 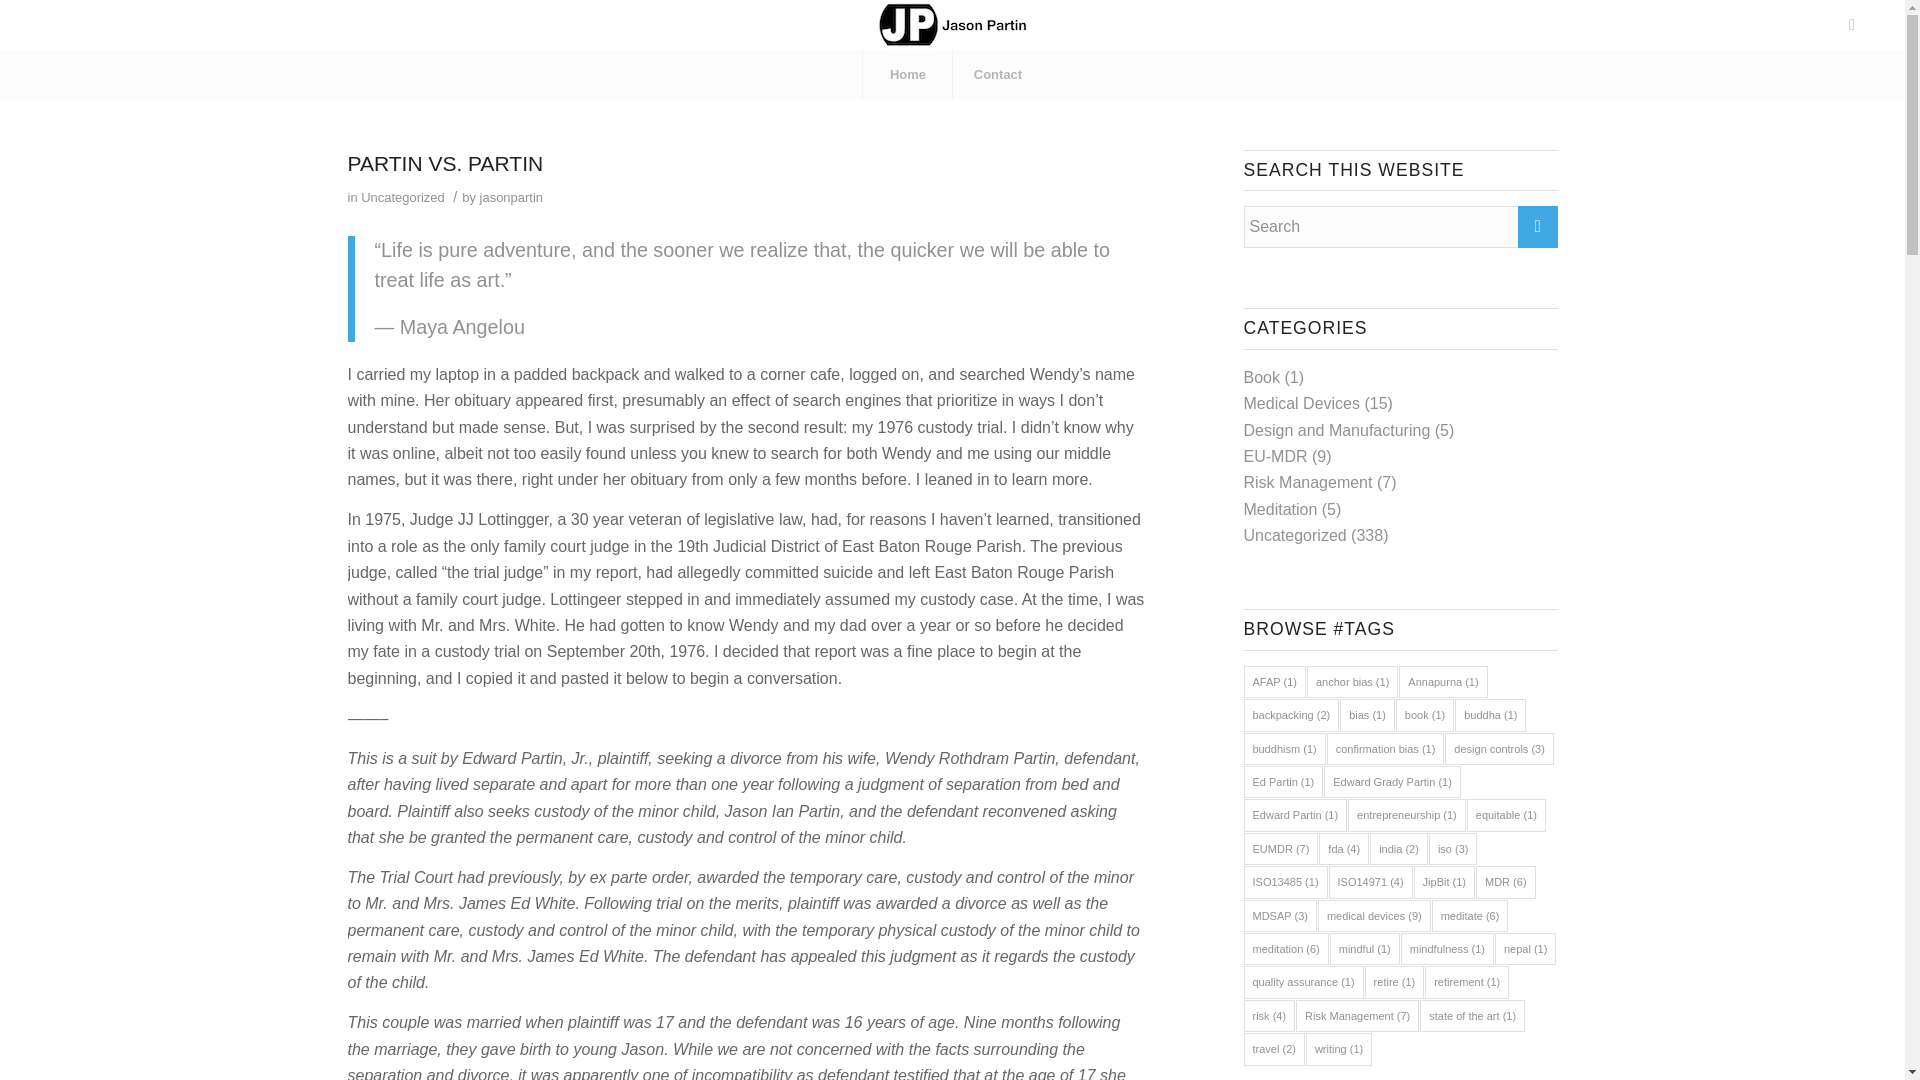 What do you see at coordinates (1302, 403) in the screenshot?
I see `Medical Devices` at bounding box center [1302, 403].